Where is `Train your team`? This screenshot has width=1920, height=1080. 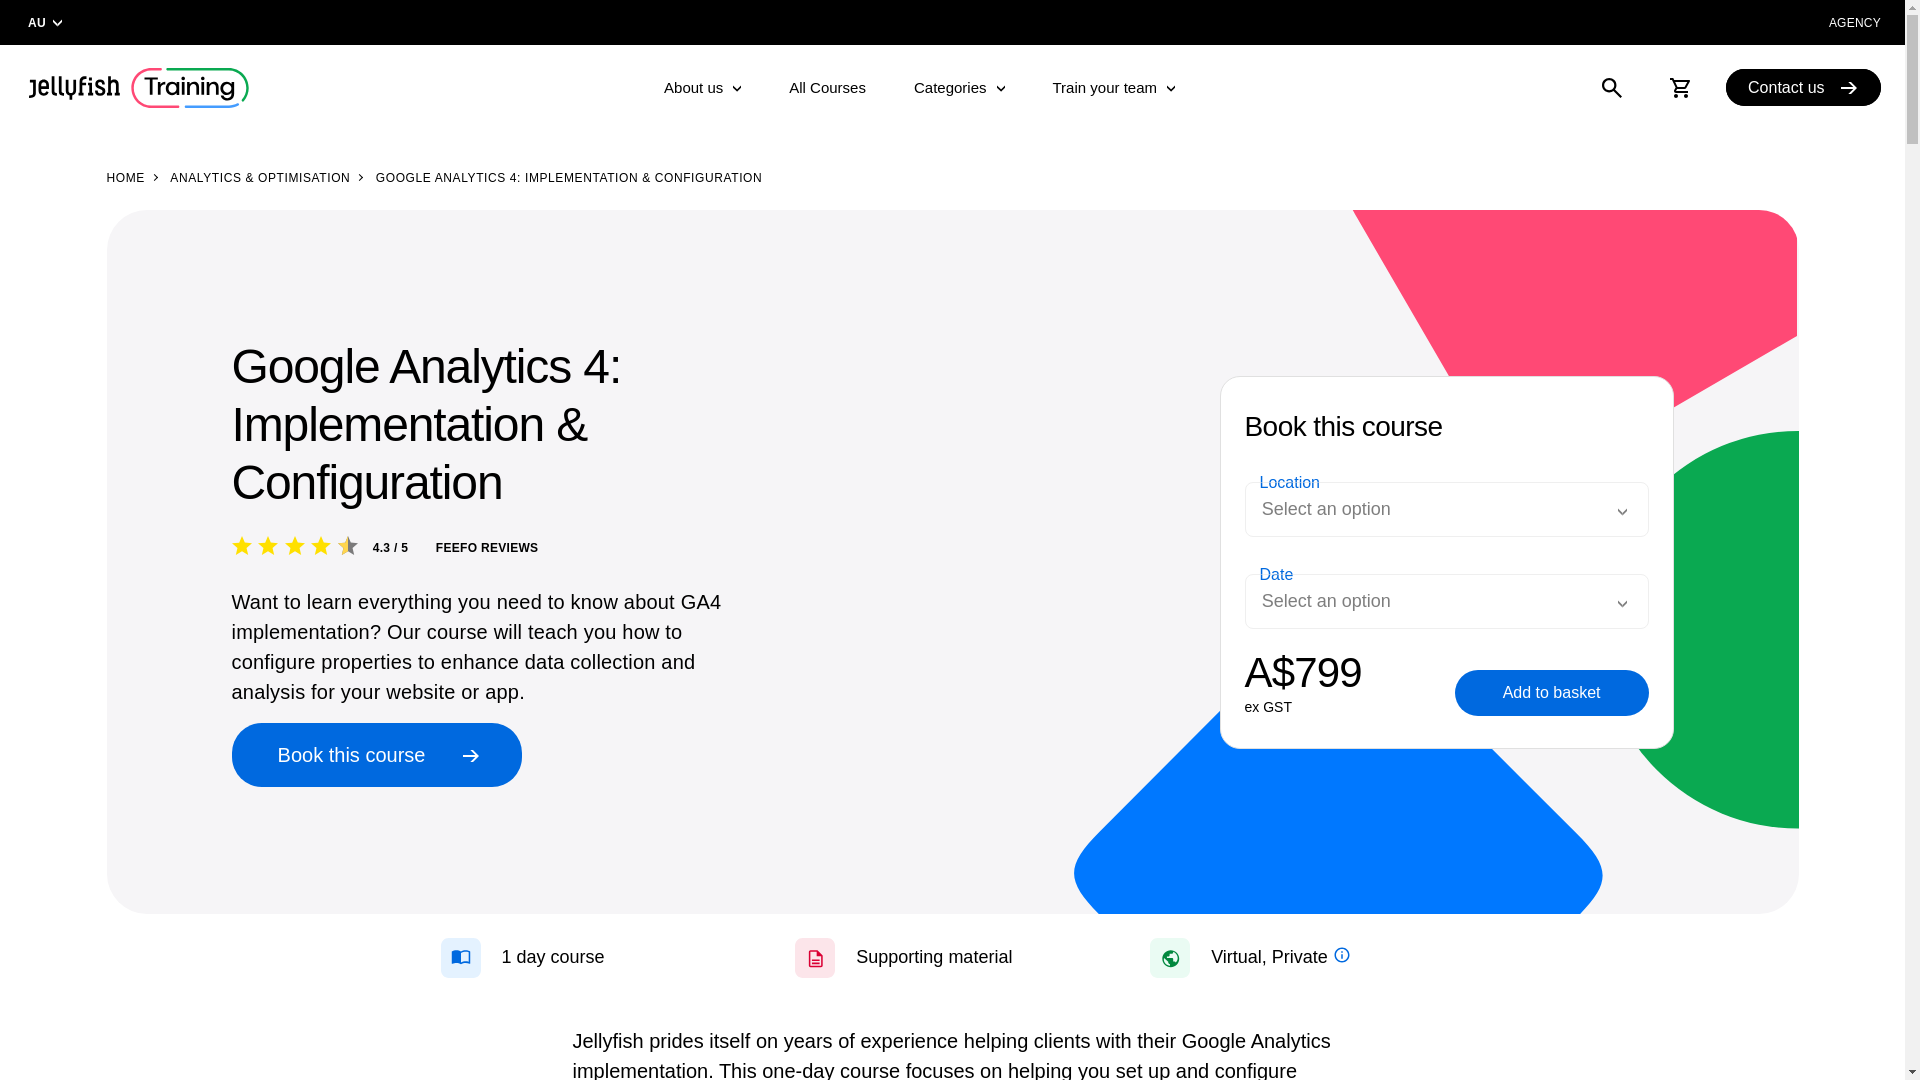
Train your team is located at coordinates (1114, 88).